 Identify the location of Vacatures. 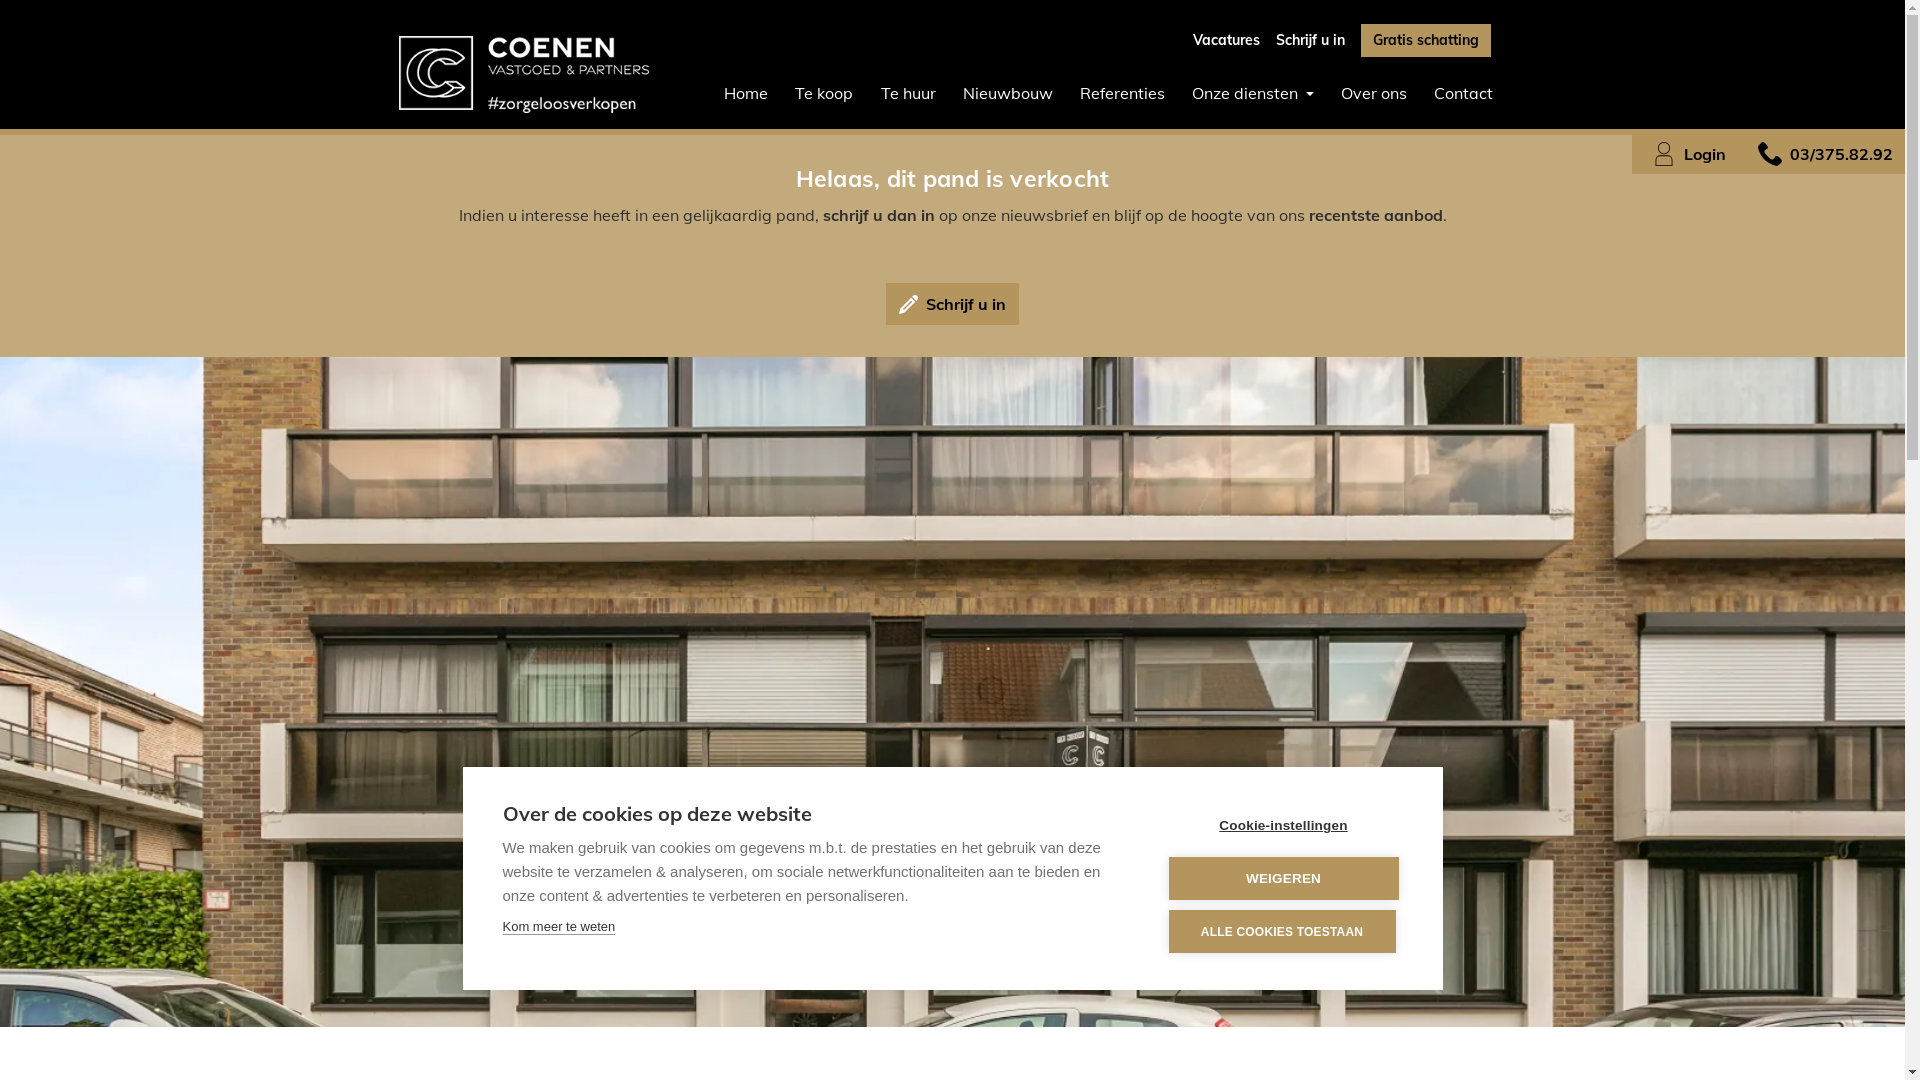
(1226, 40).